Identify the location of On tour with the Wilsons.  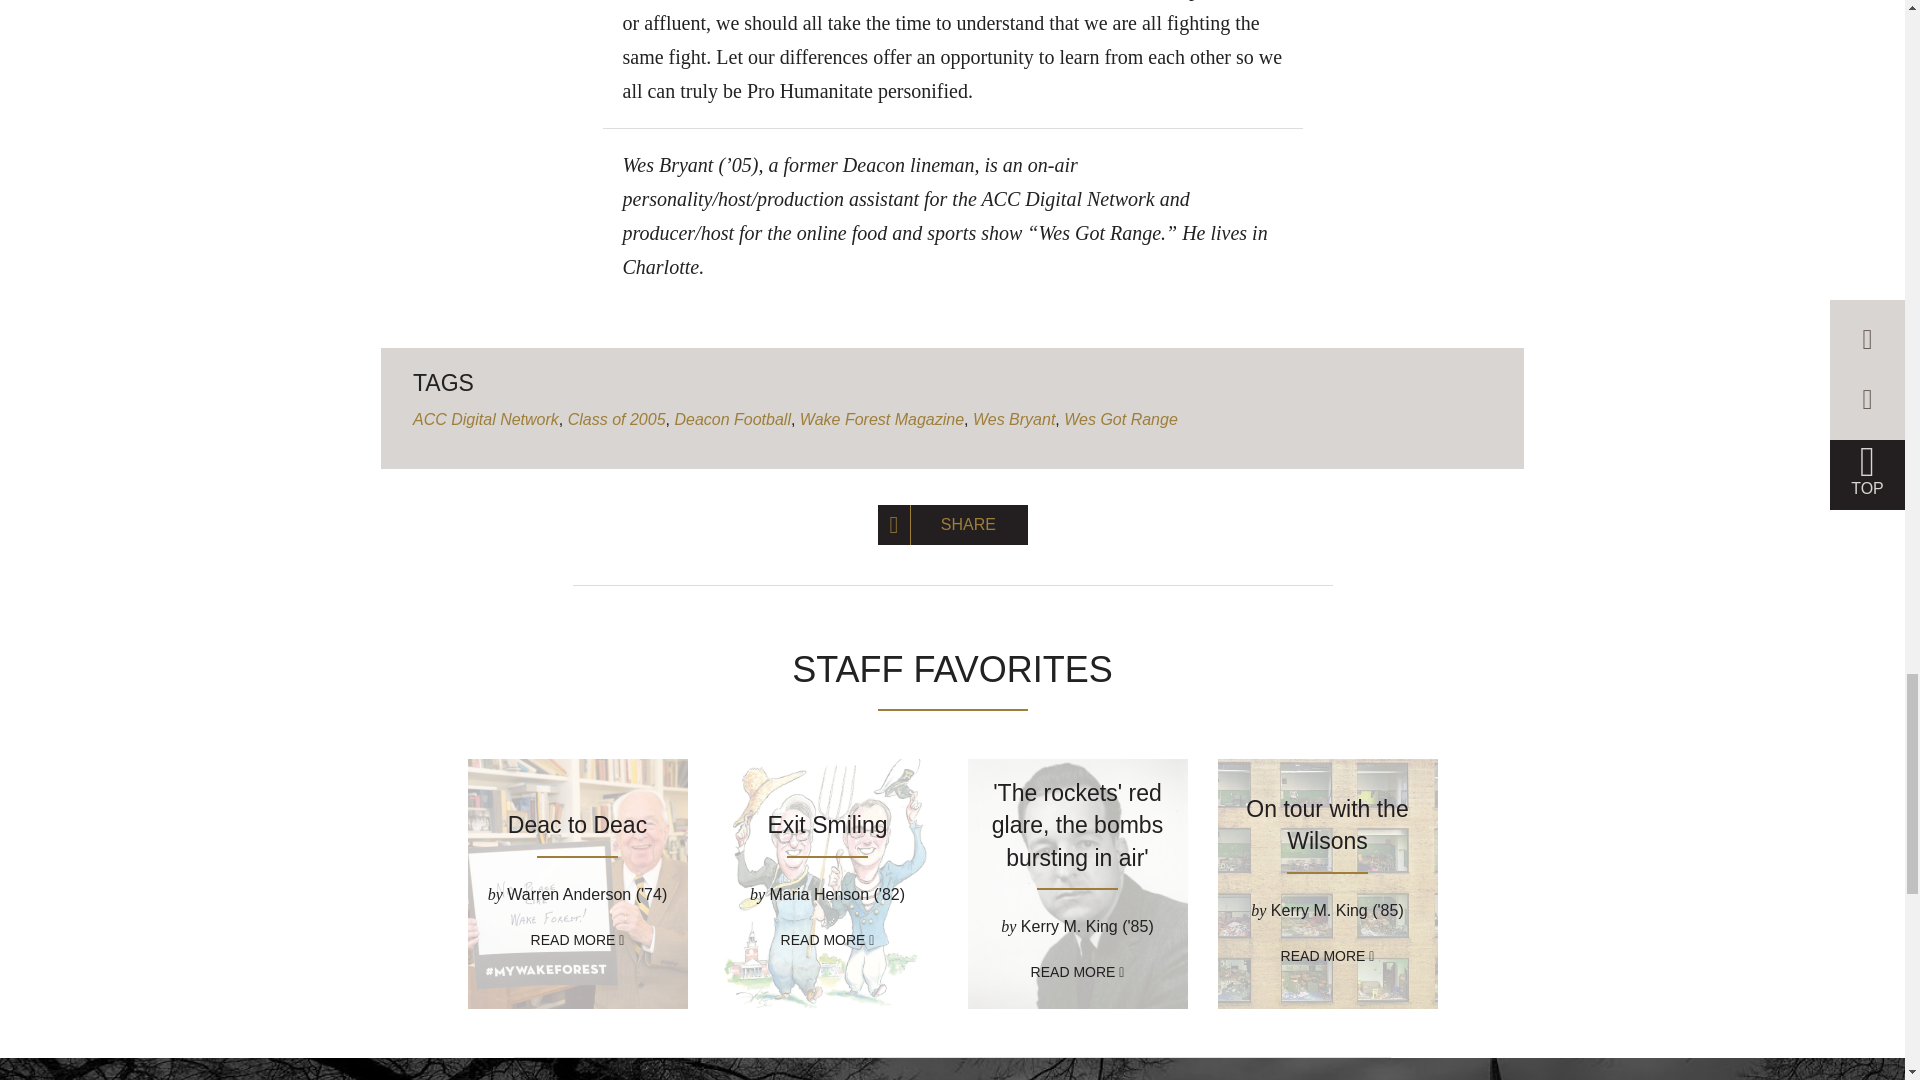
(1326, 824).